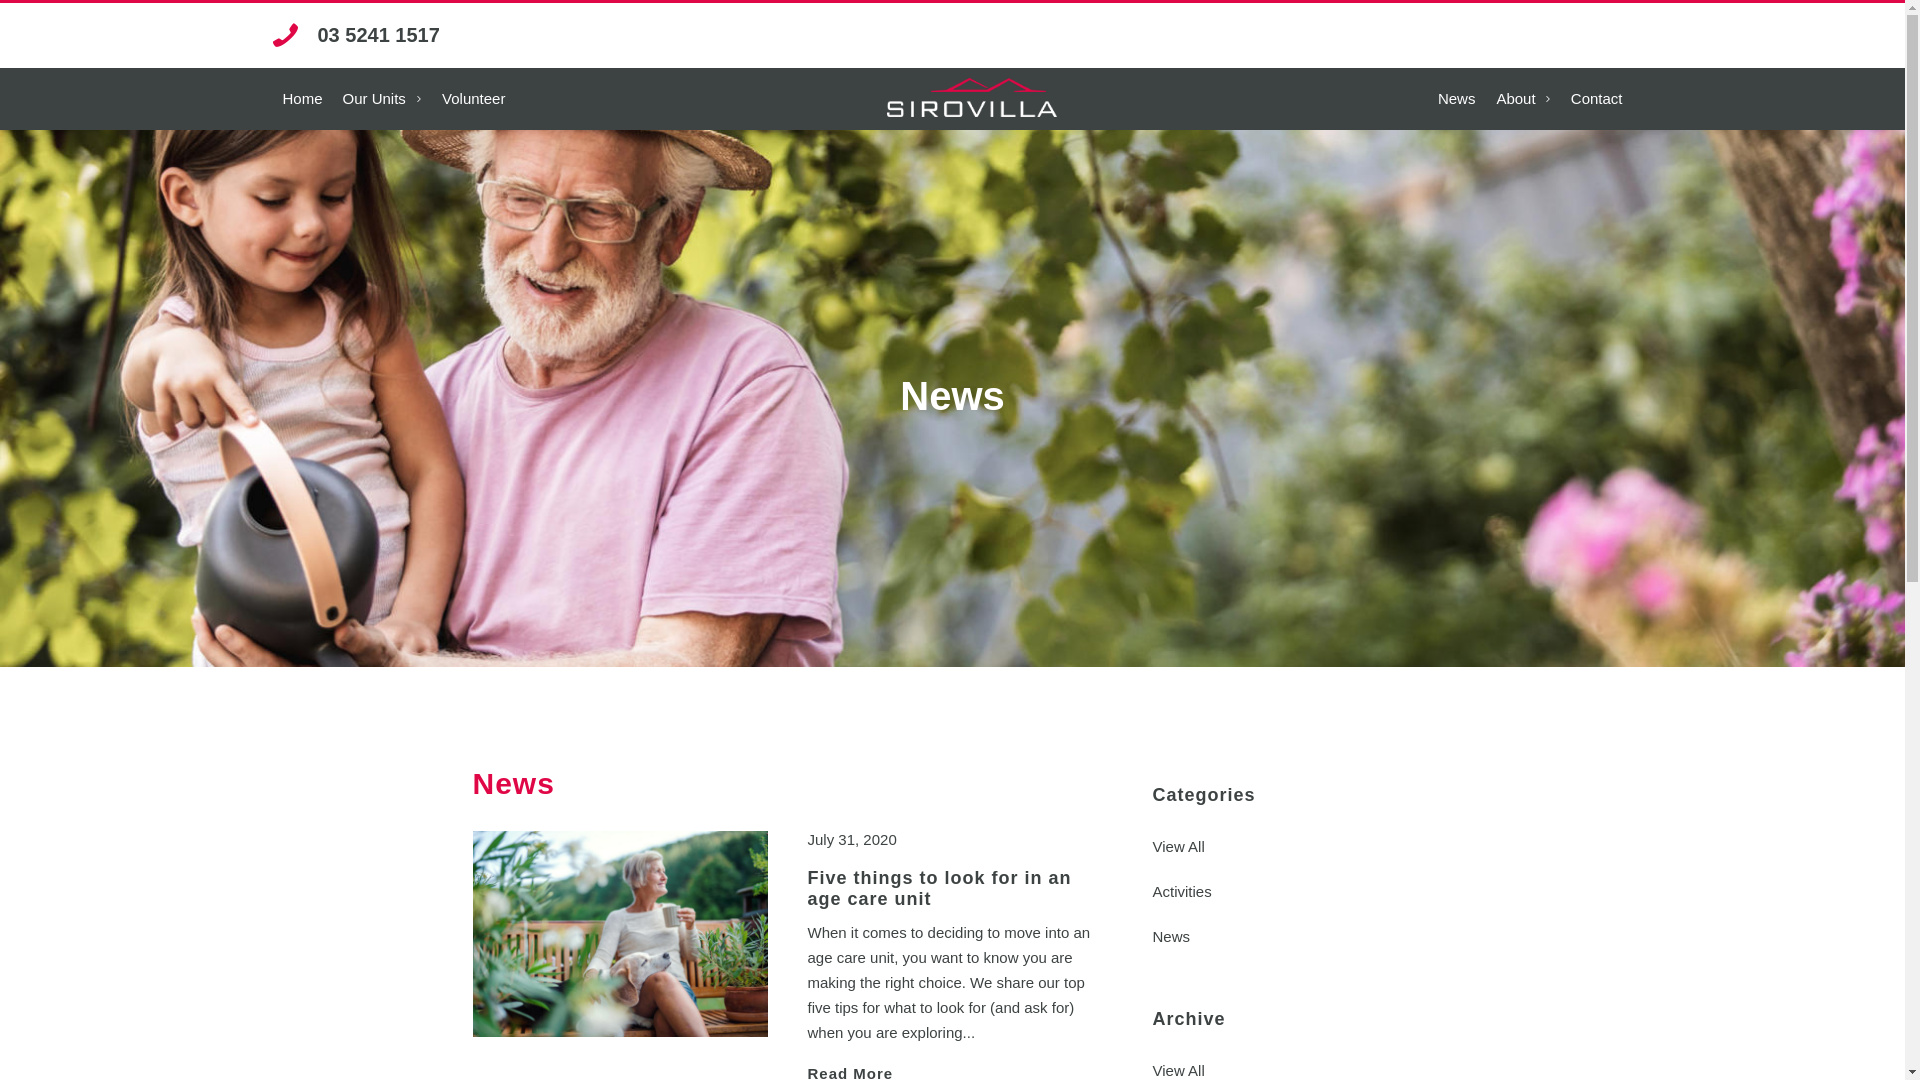  Describe the element at coordinates (474, 99) in the screenshot. I see `Volunteer` at that location.